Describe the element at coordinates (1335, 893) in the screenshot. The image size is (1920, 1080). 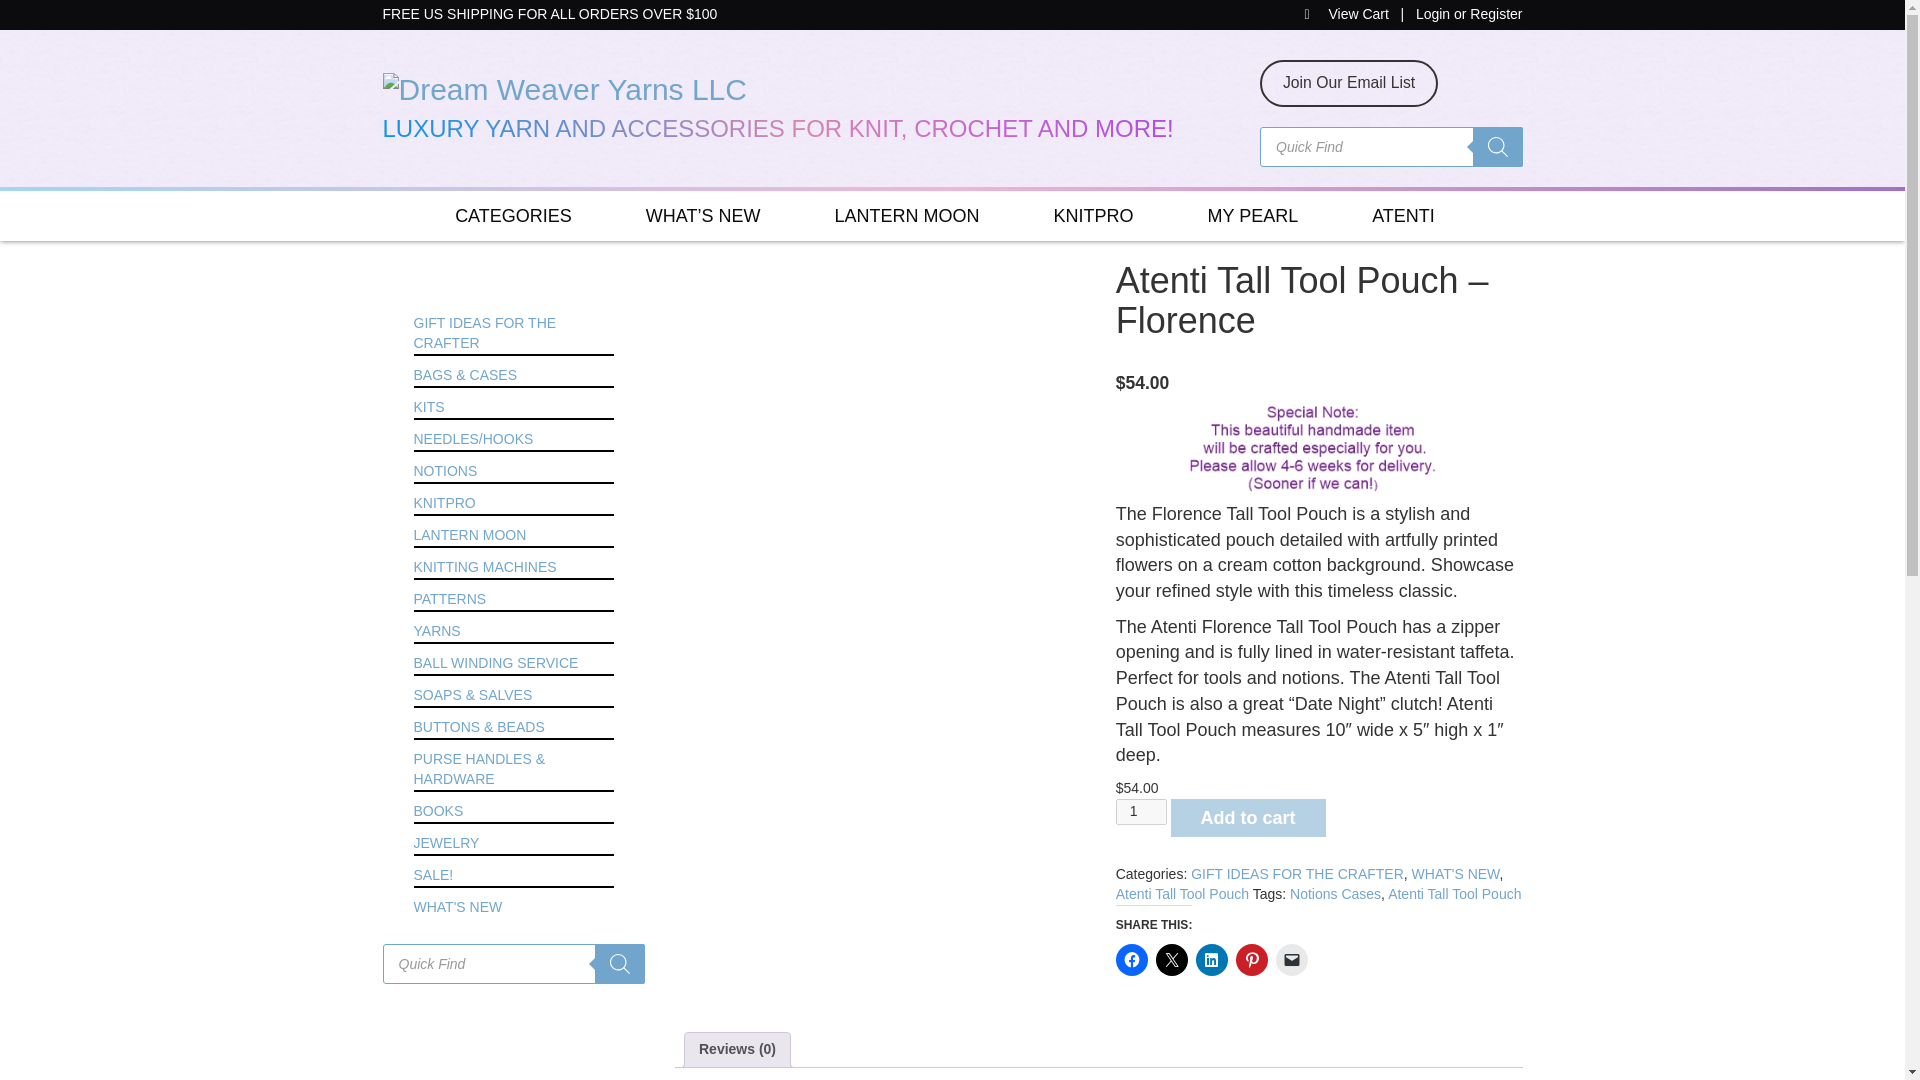
I see `Notions Cases` at that location.